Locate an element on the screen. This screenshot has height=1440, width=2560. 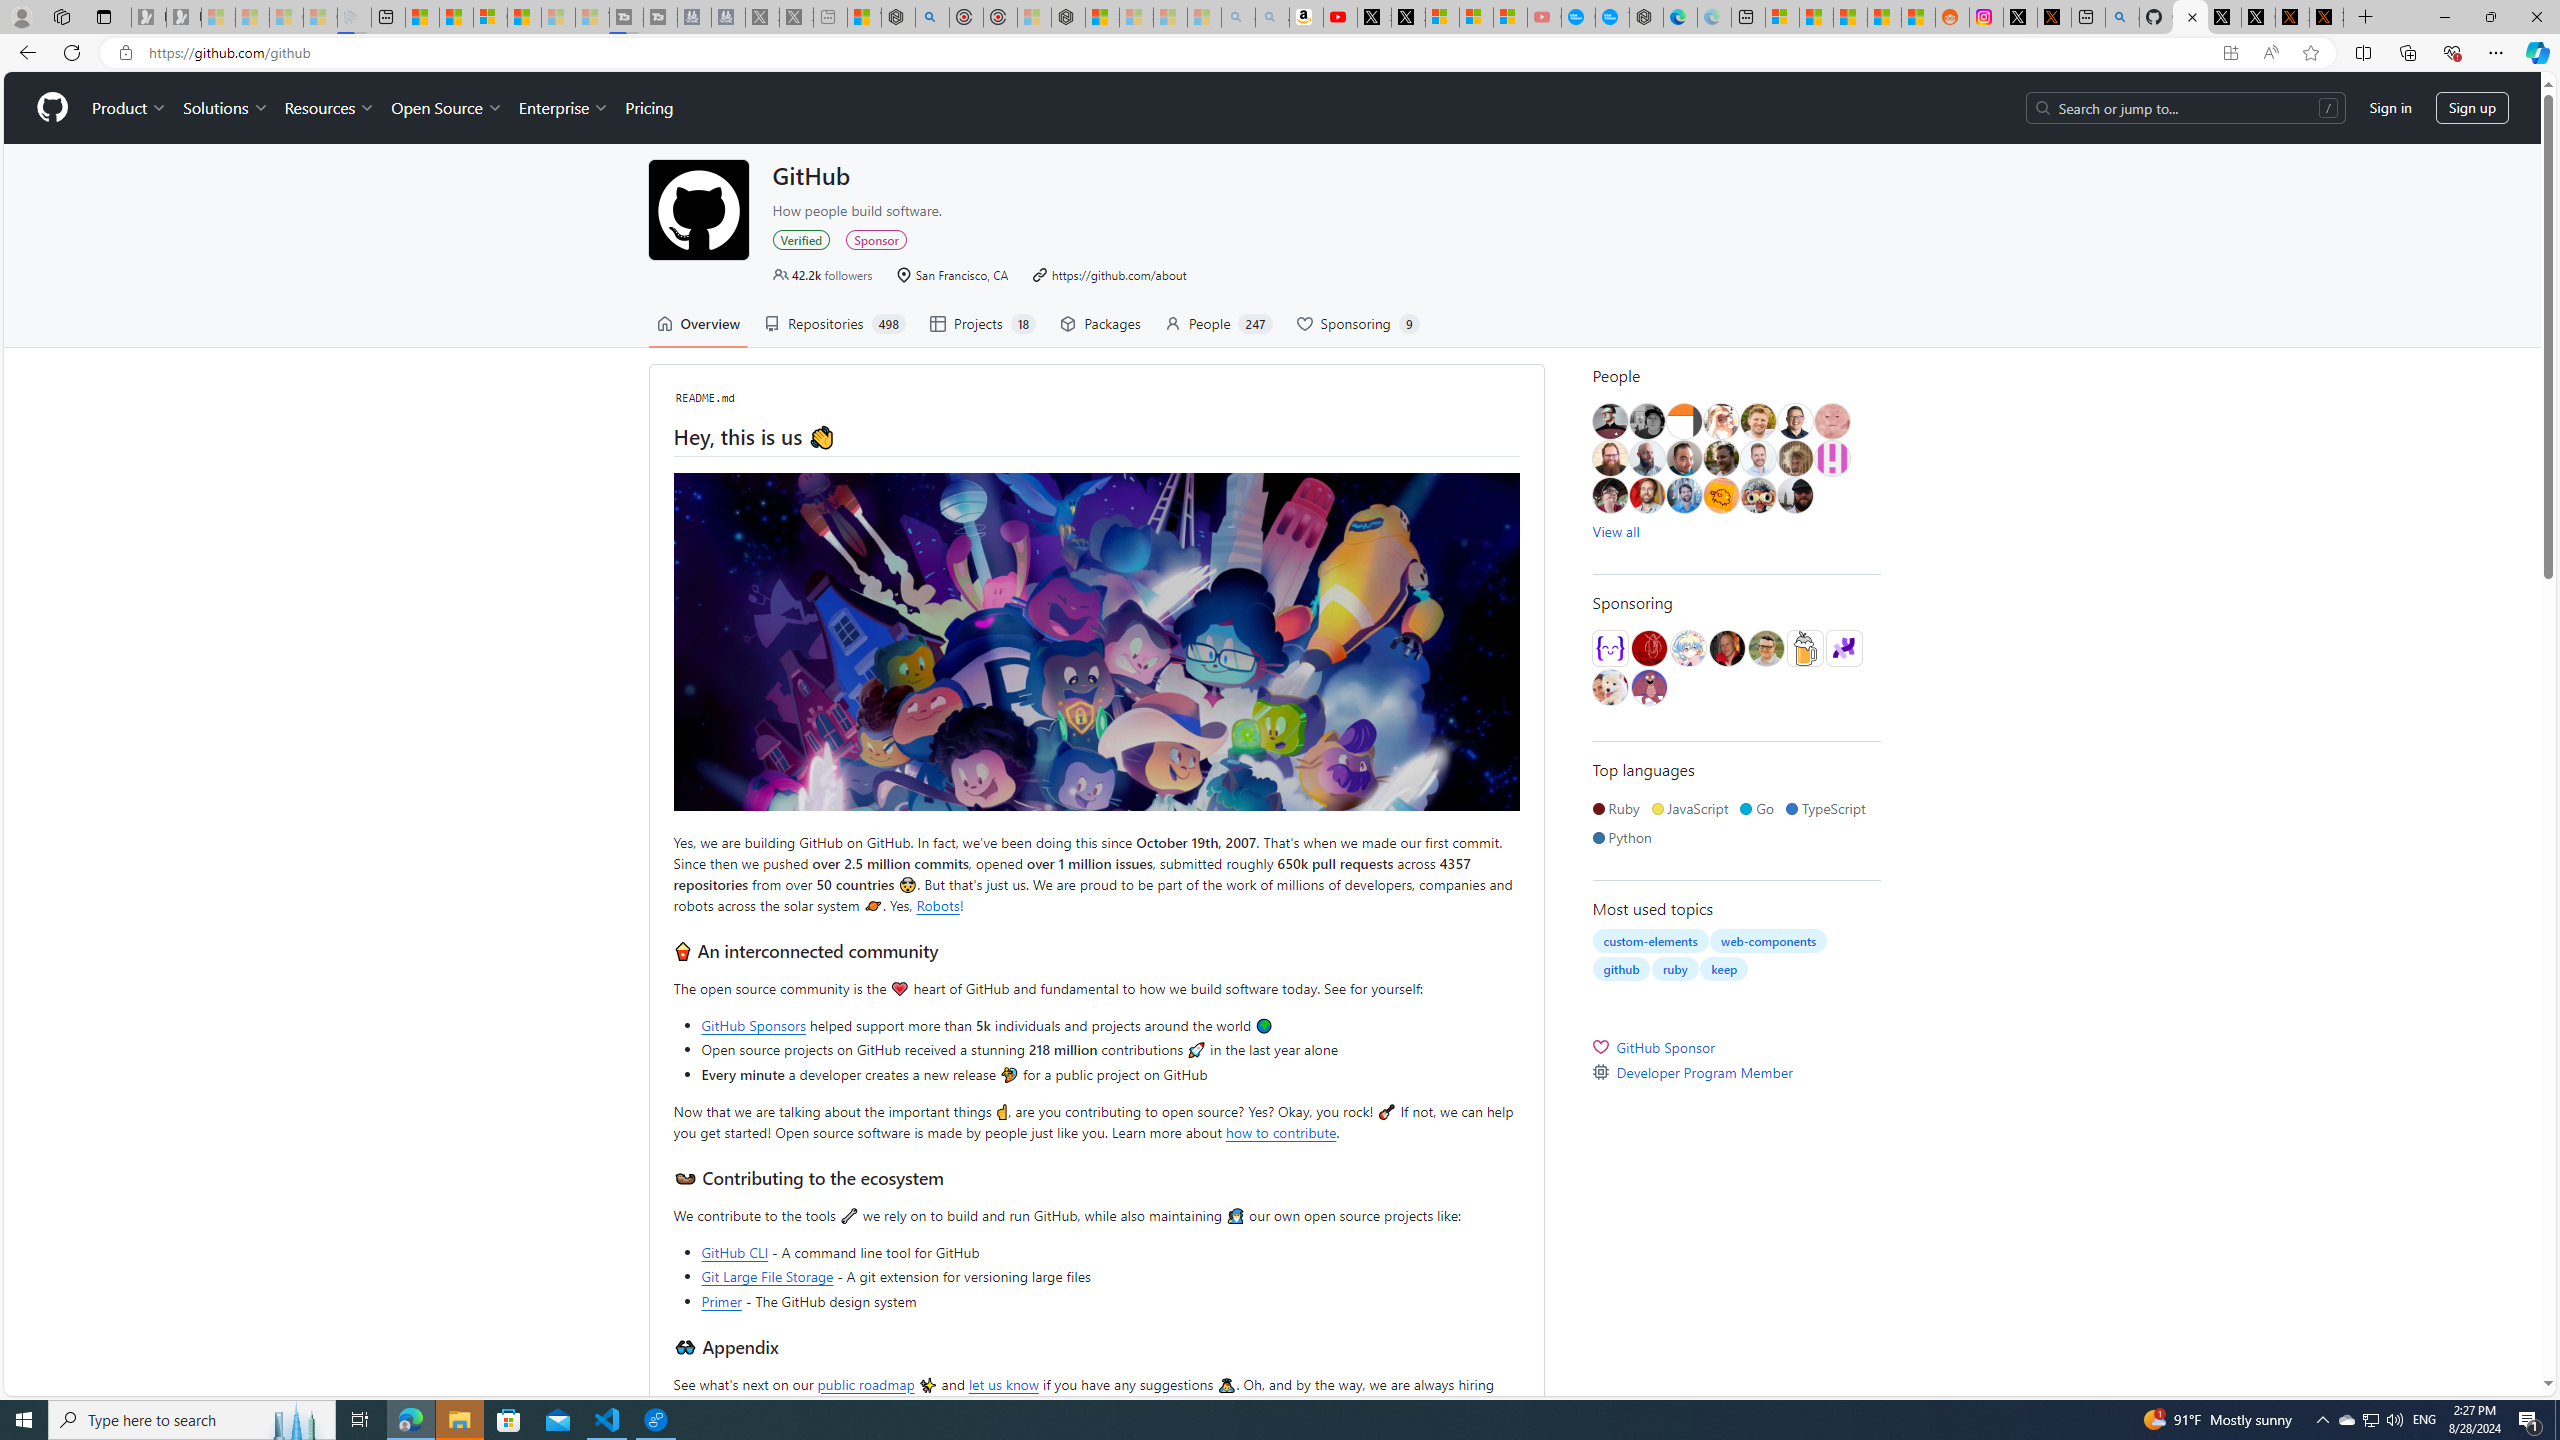
Nordace - Nordace Siena Is Not An Ordinary Backpack is located at coordinates (1067, 17).